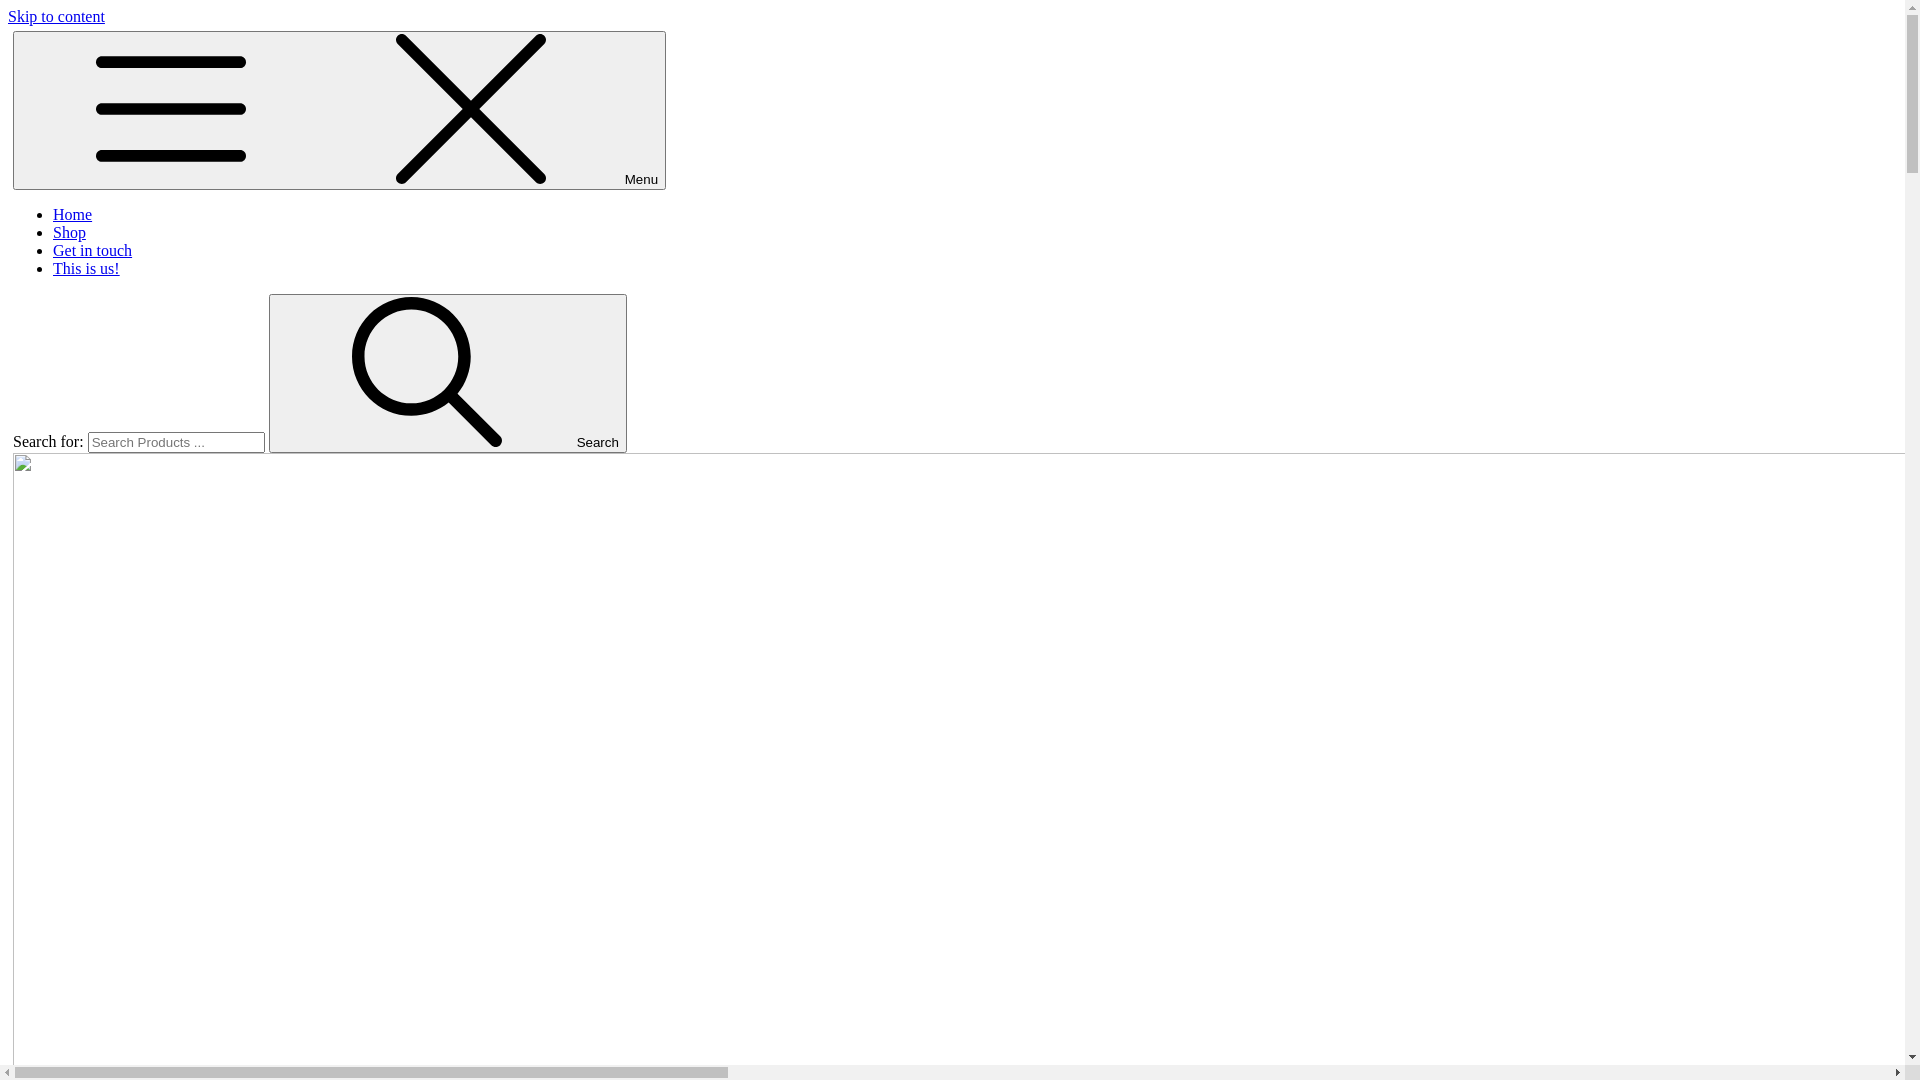  I want to click on Shop, so click(70, 232).